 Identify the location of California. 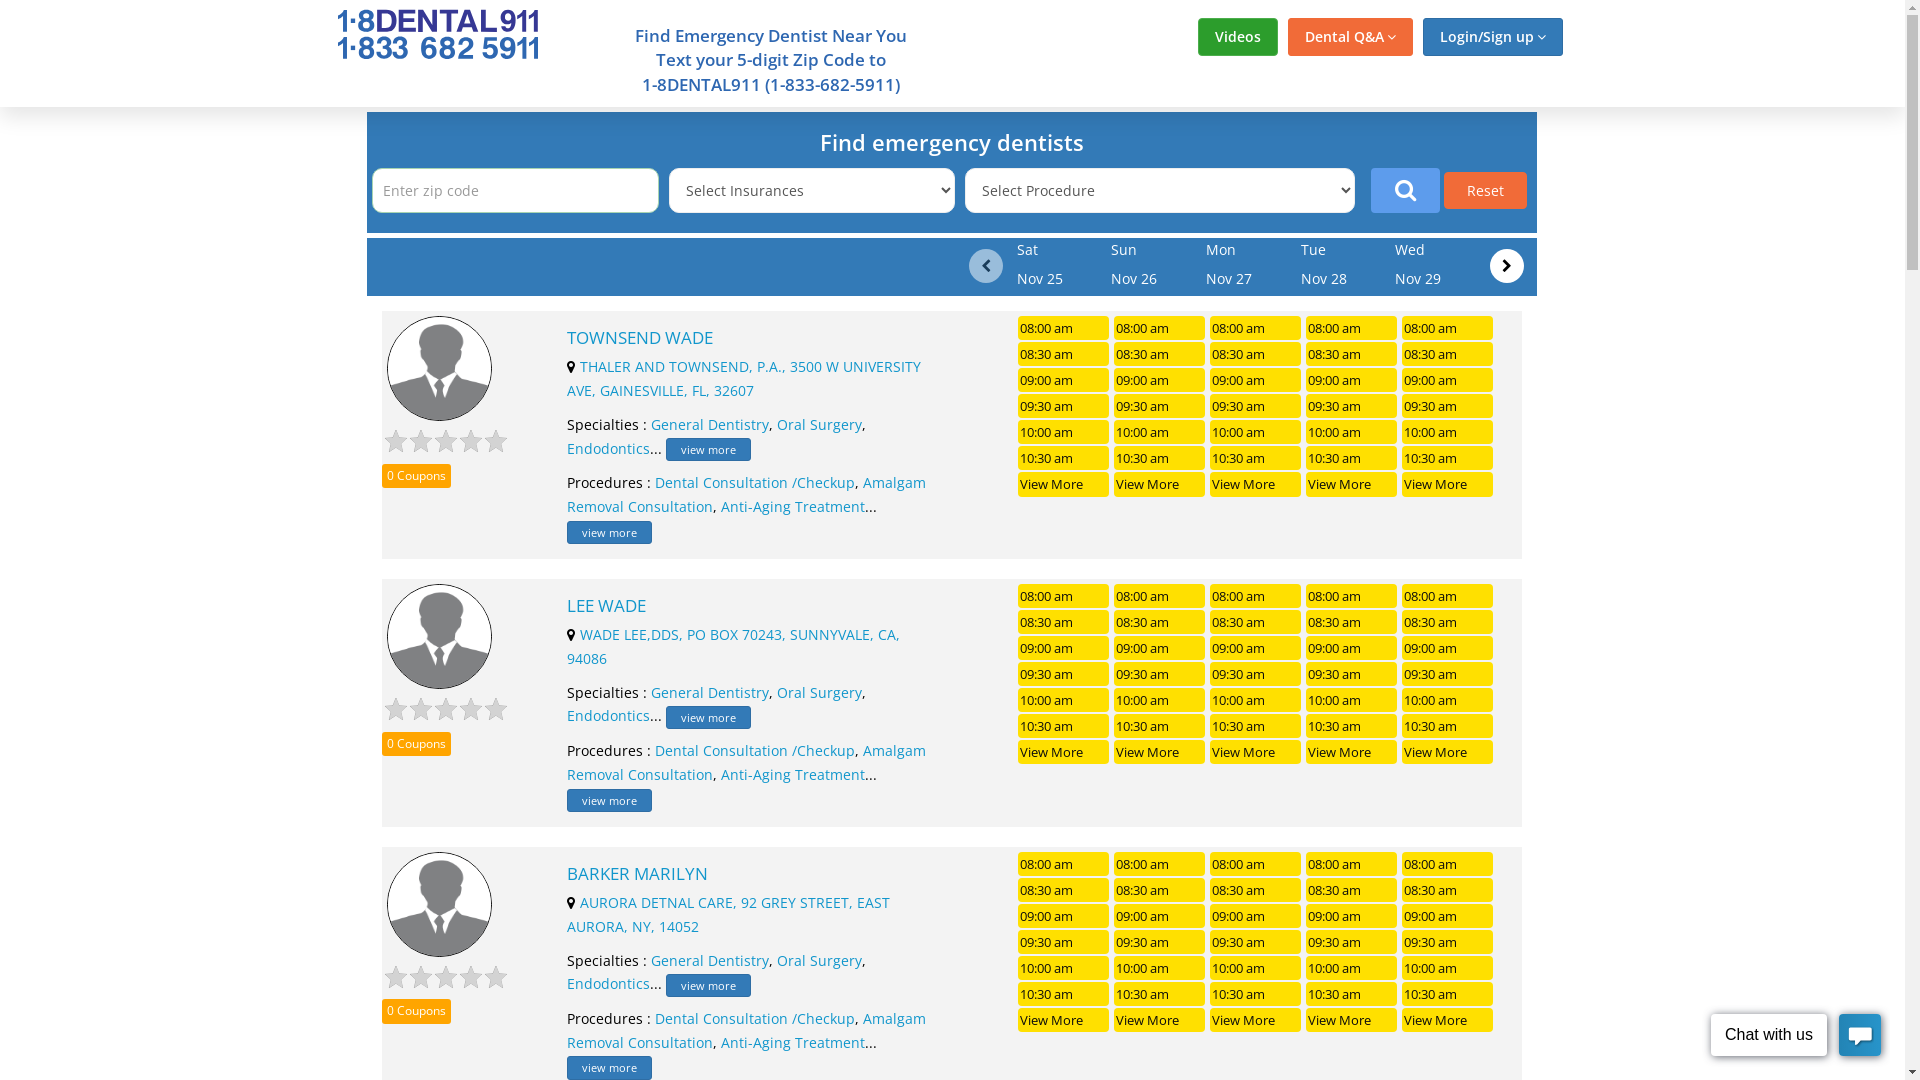
(438, 544).